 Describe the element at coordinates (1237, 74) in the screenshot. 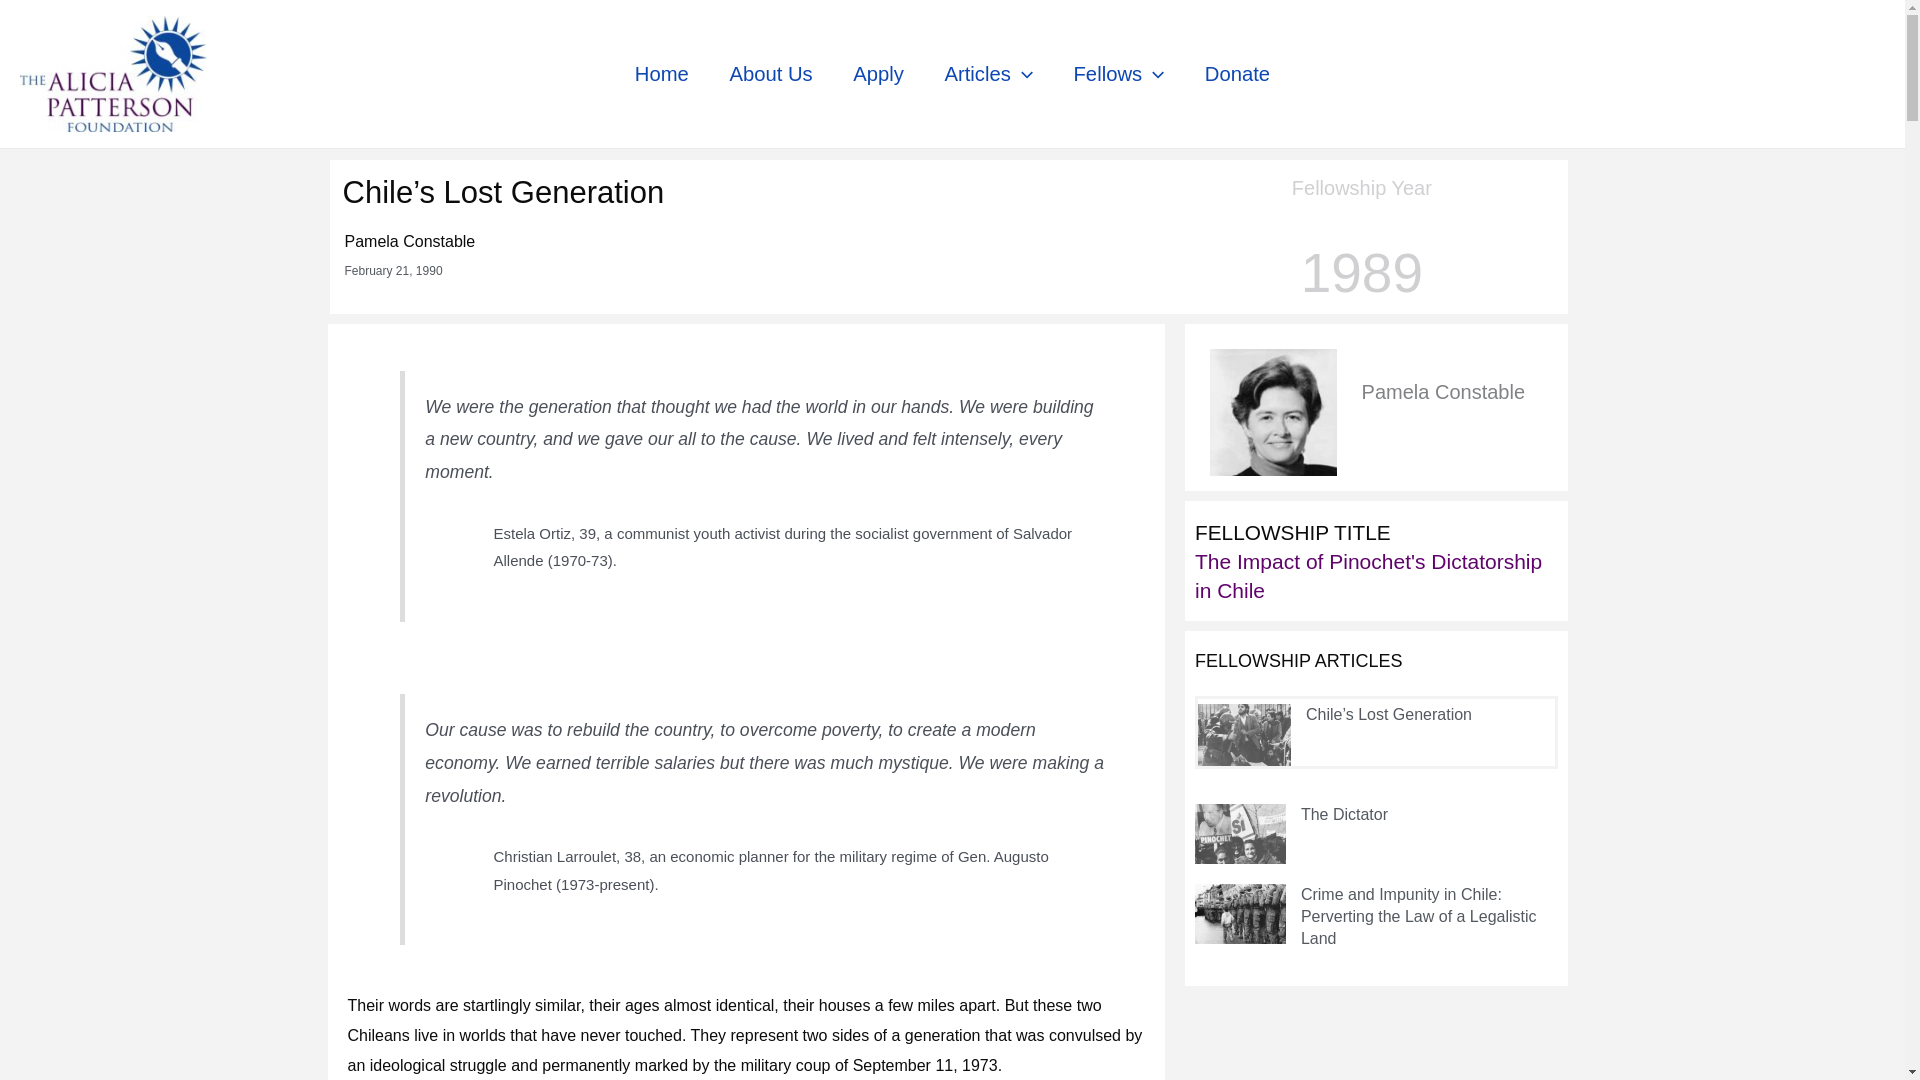

I see `Donate` at that location.